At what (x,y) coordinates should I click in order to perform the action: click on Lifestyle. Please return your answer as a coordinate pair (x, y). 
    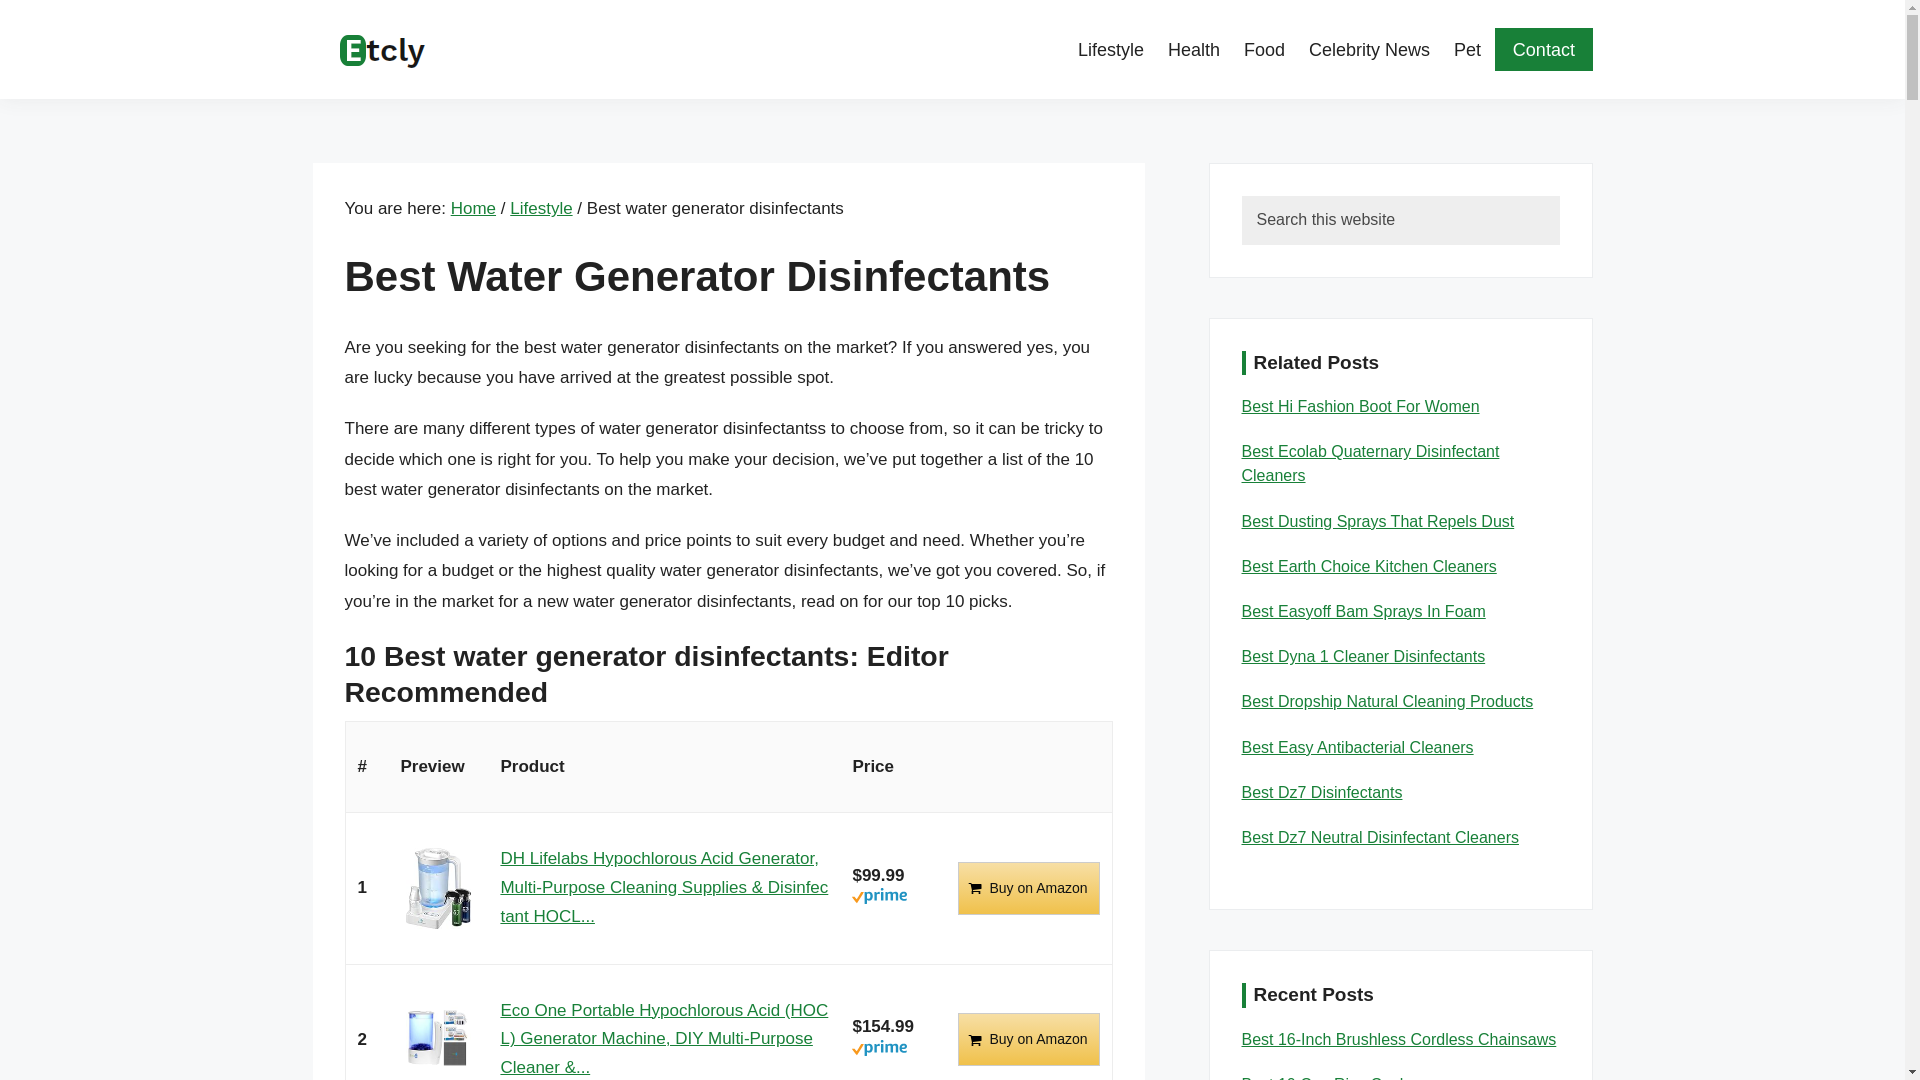
    Looking at the image, I should click on (1115, 49).